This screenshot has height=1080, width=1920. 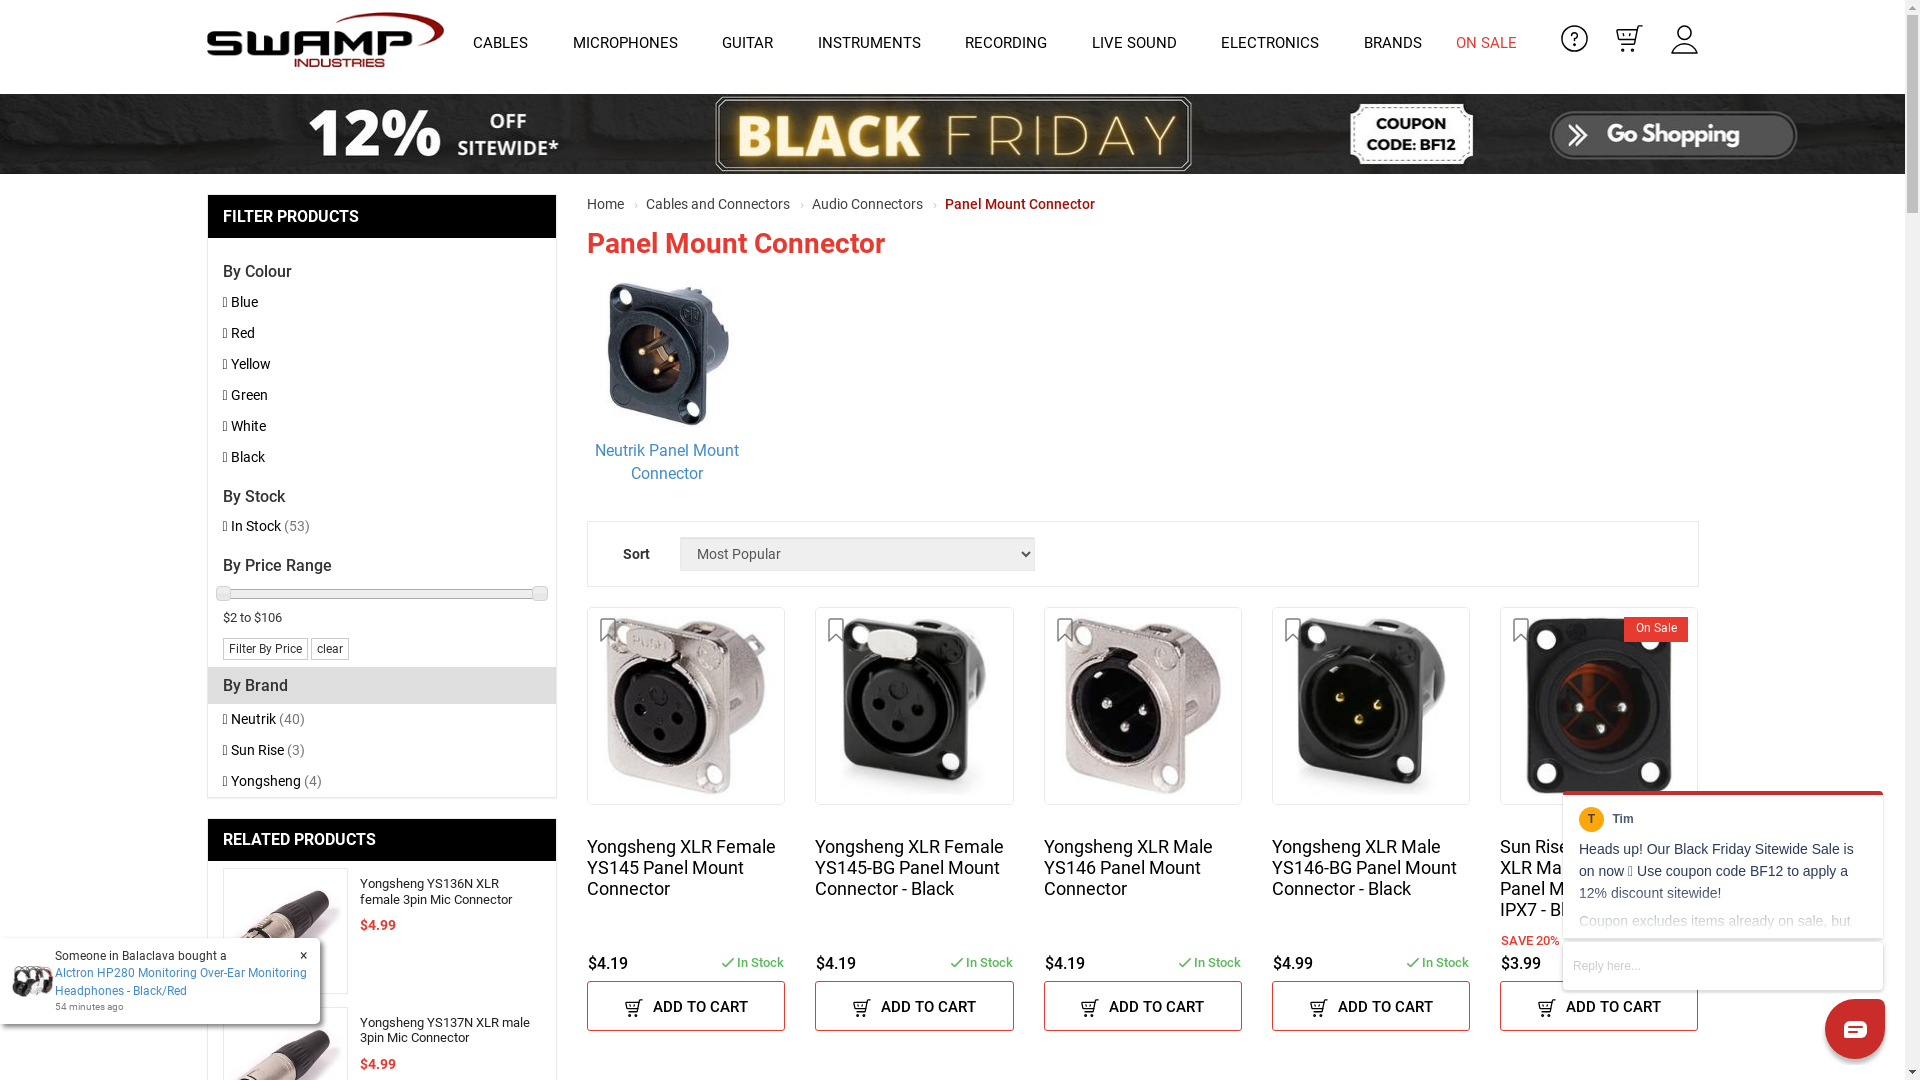 What do you see at coordinates (982, 960) in the screenshot?
I see `In Stock` at bounding box center [982, 960].